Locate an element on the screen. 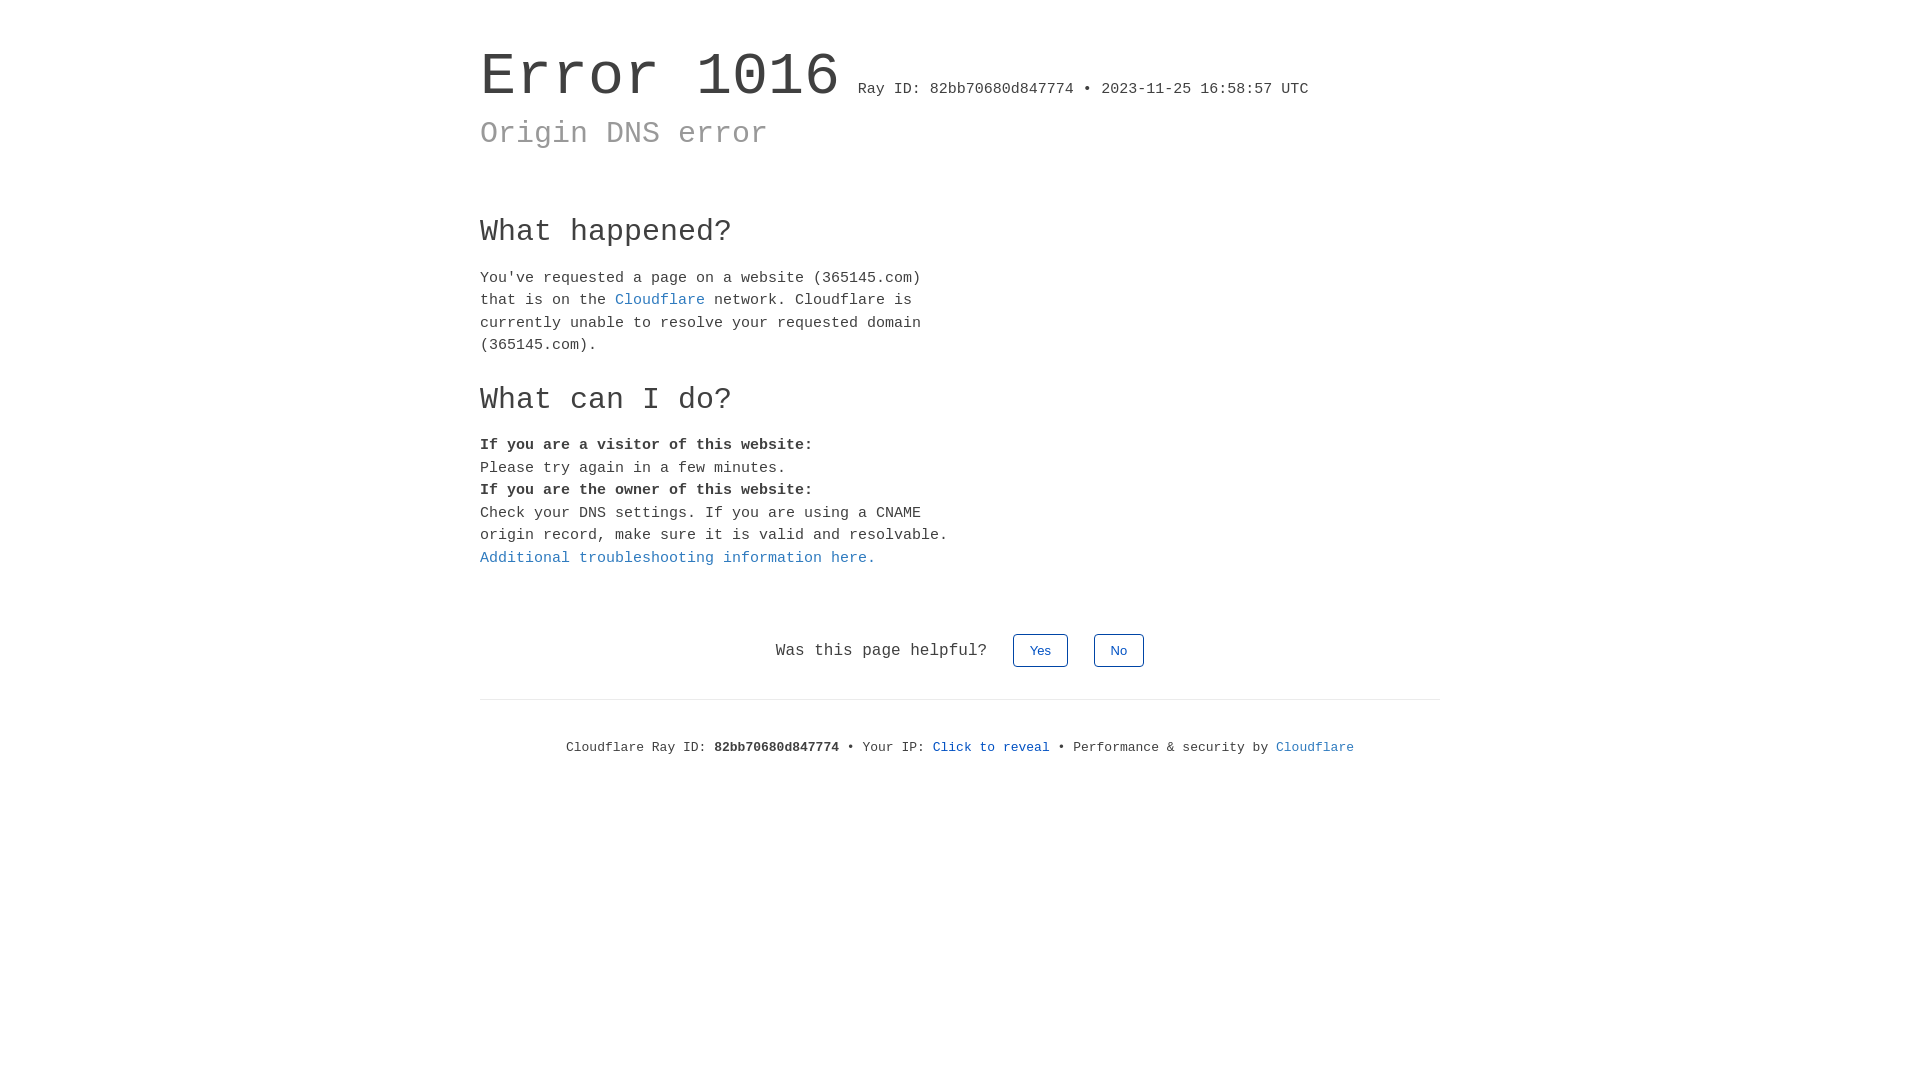 The height and width of the screenshot is (1080, 1920). Cloudflare is located at coordinates (1315, 748).